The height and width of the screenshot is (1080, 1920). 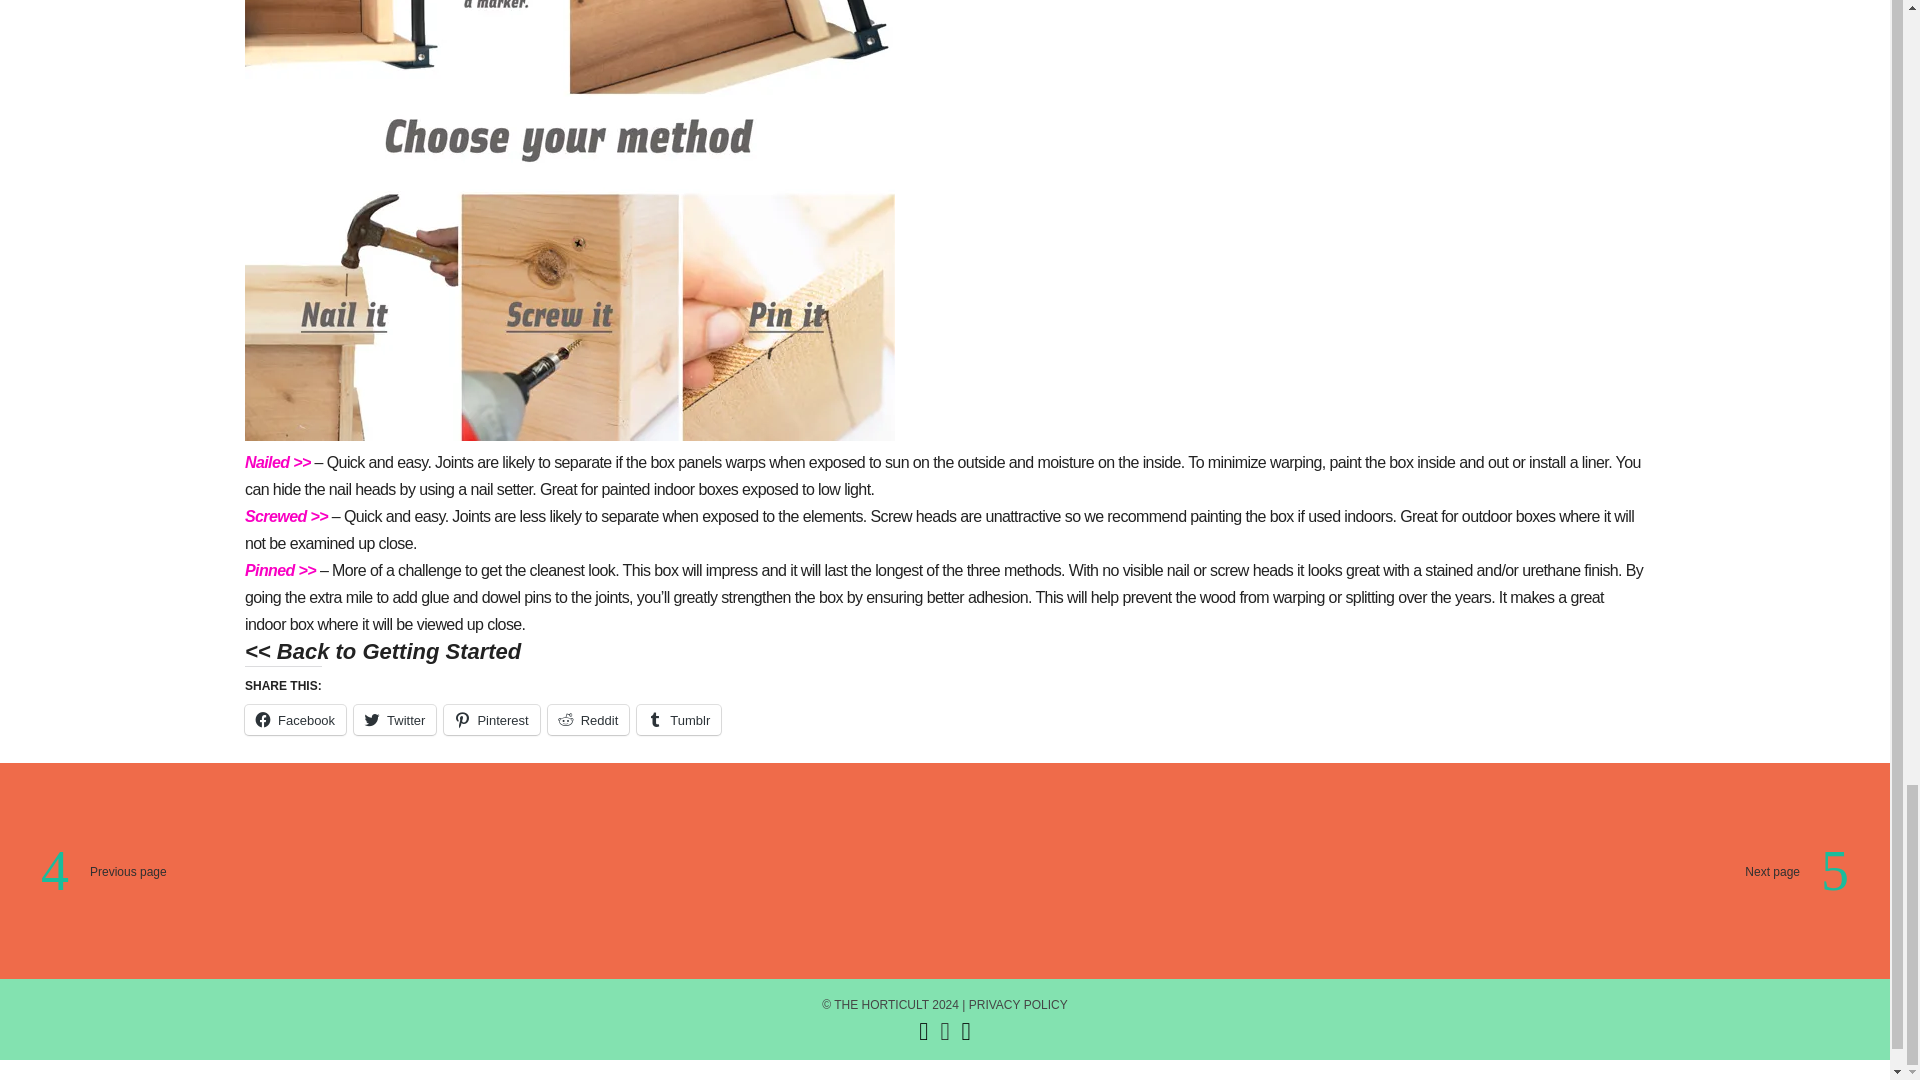 What do you see at coordinates (588, 720) in the screenshot?
I see `Click to share on Reddit` at bounding box center [588, 720].